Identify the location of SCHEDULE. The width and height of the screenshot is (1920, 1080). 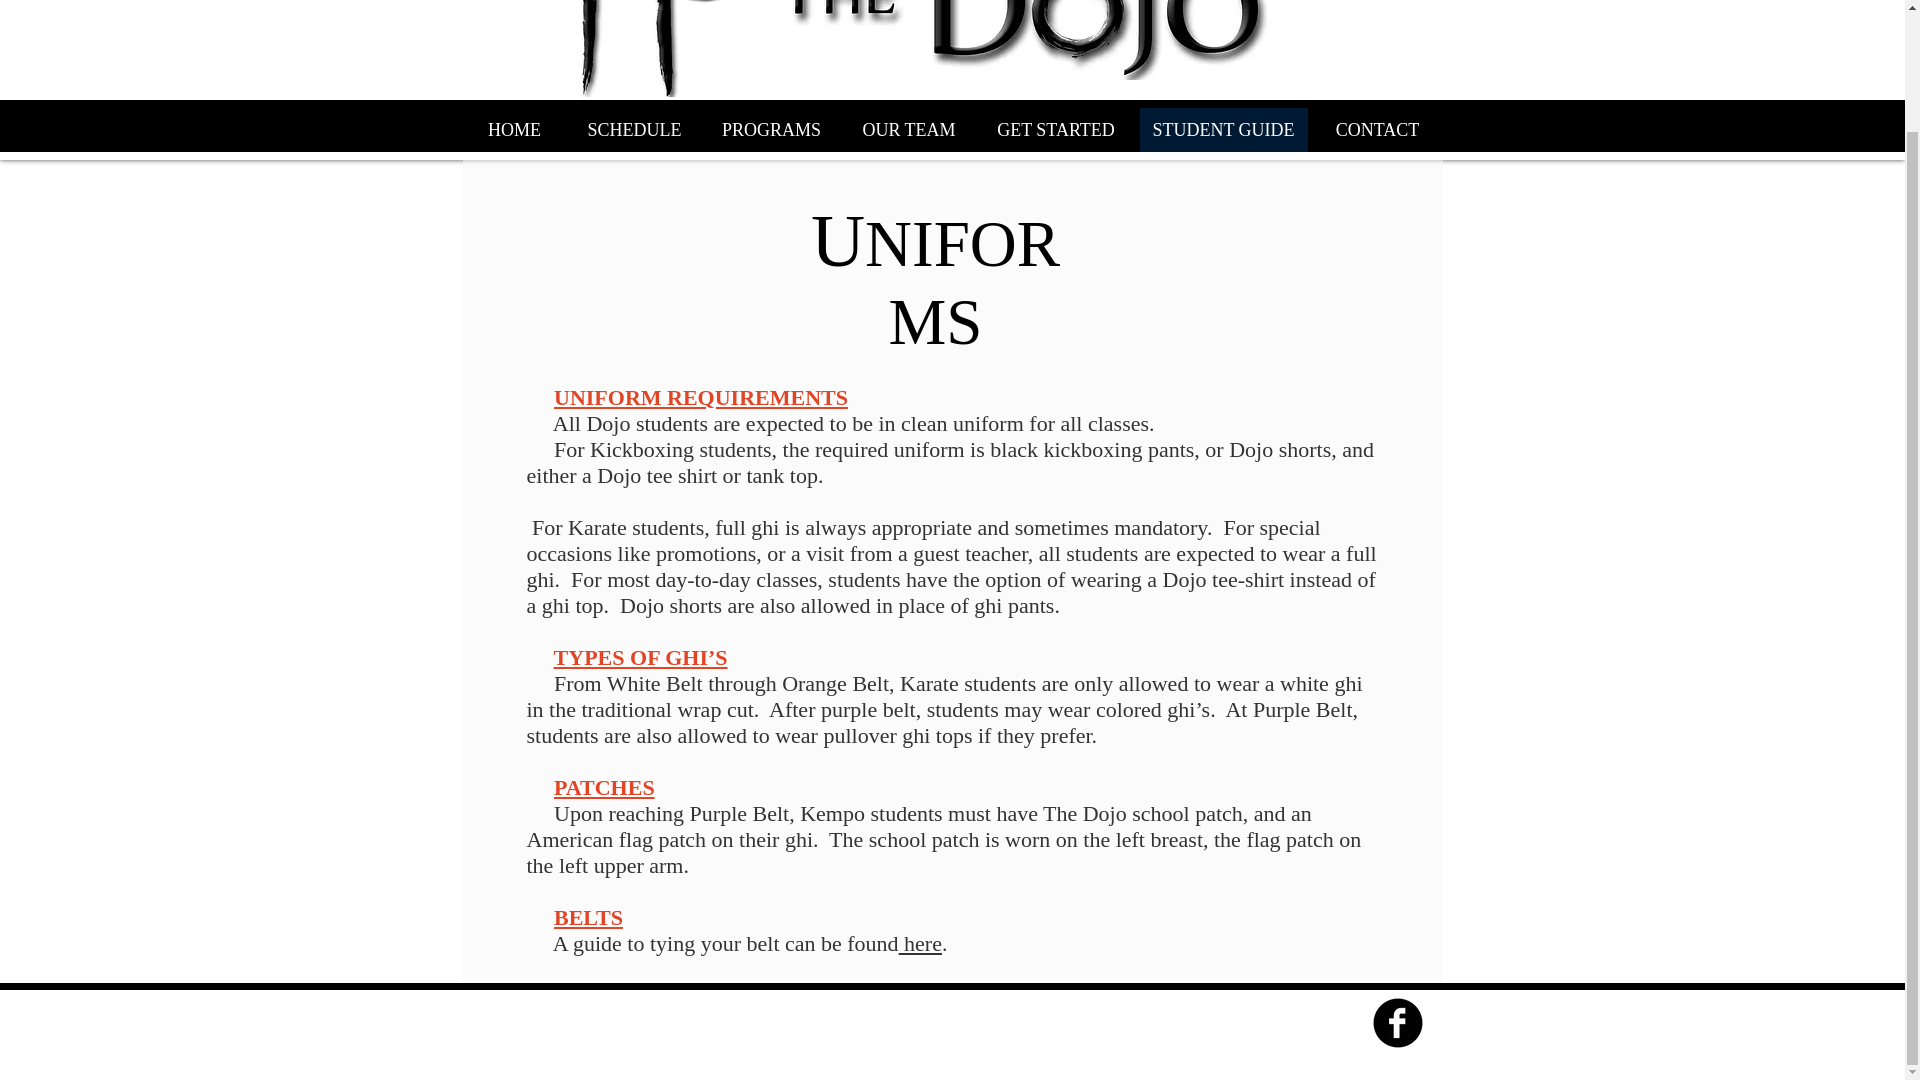
(635, 130).